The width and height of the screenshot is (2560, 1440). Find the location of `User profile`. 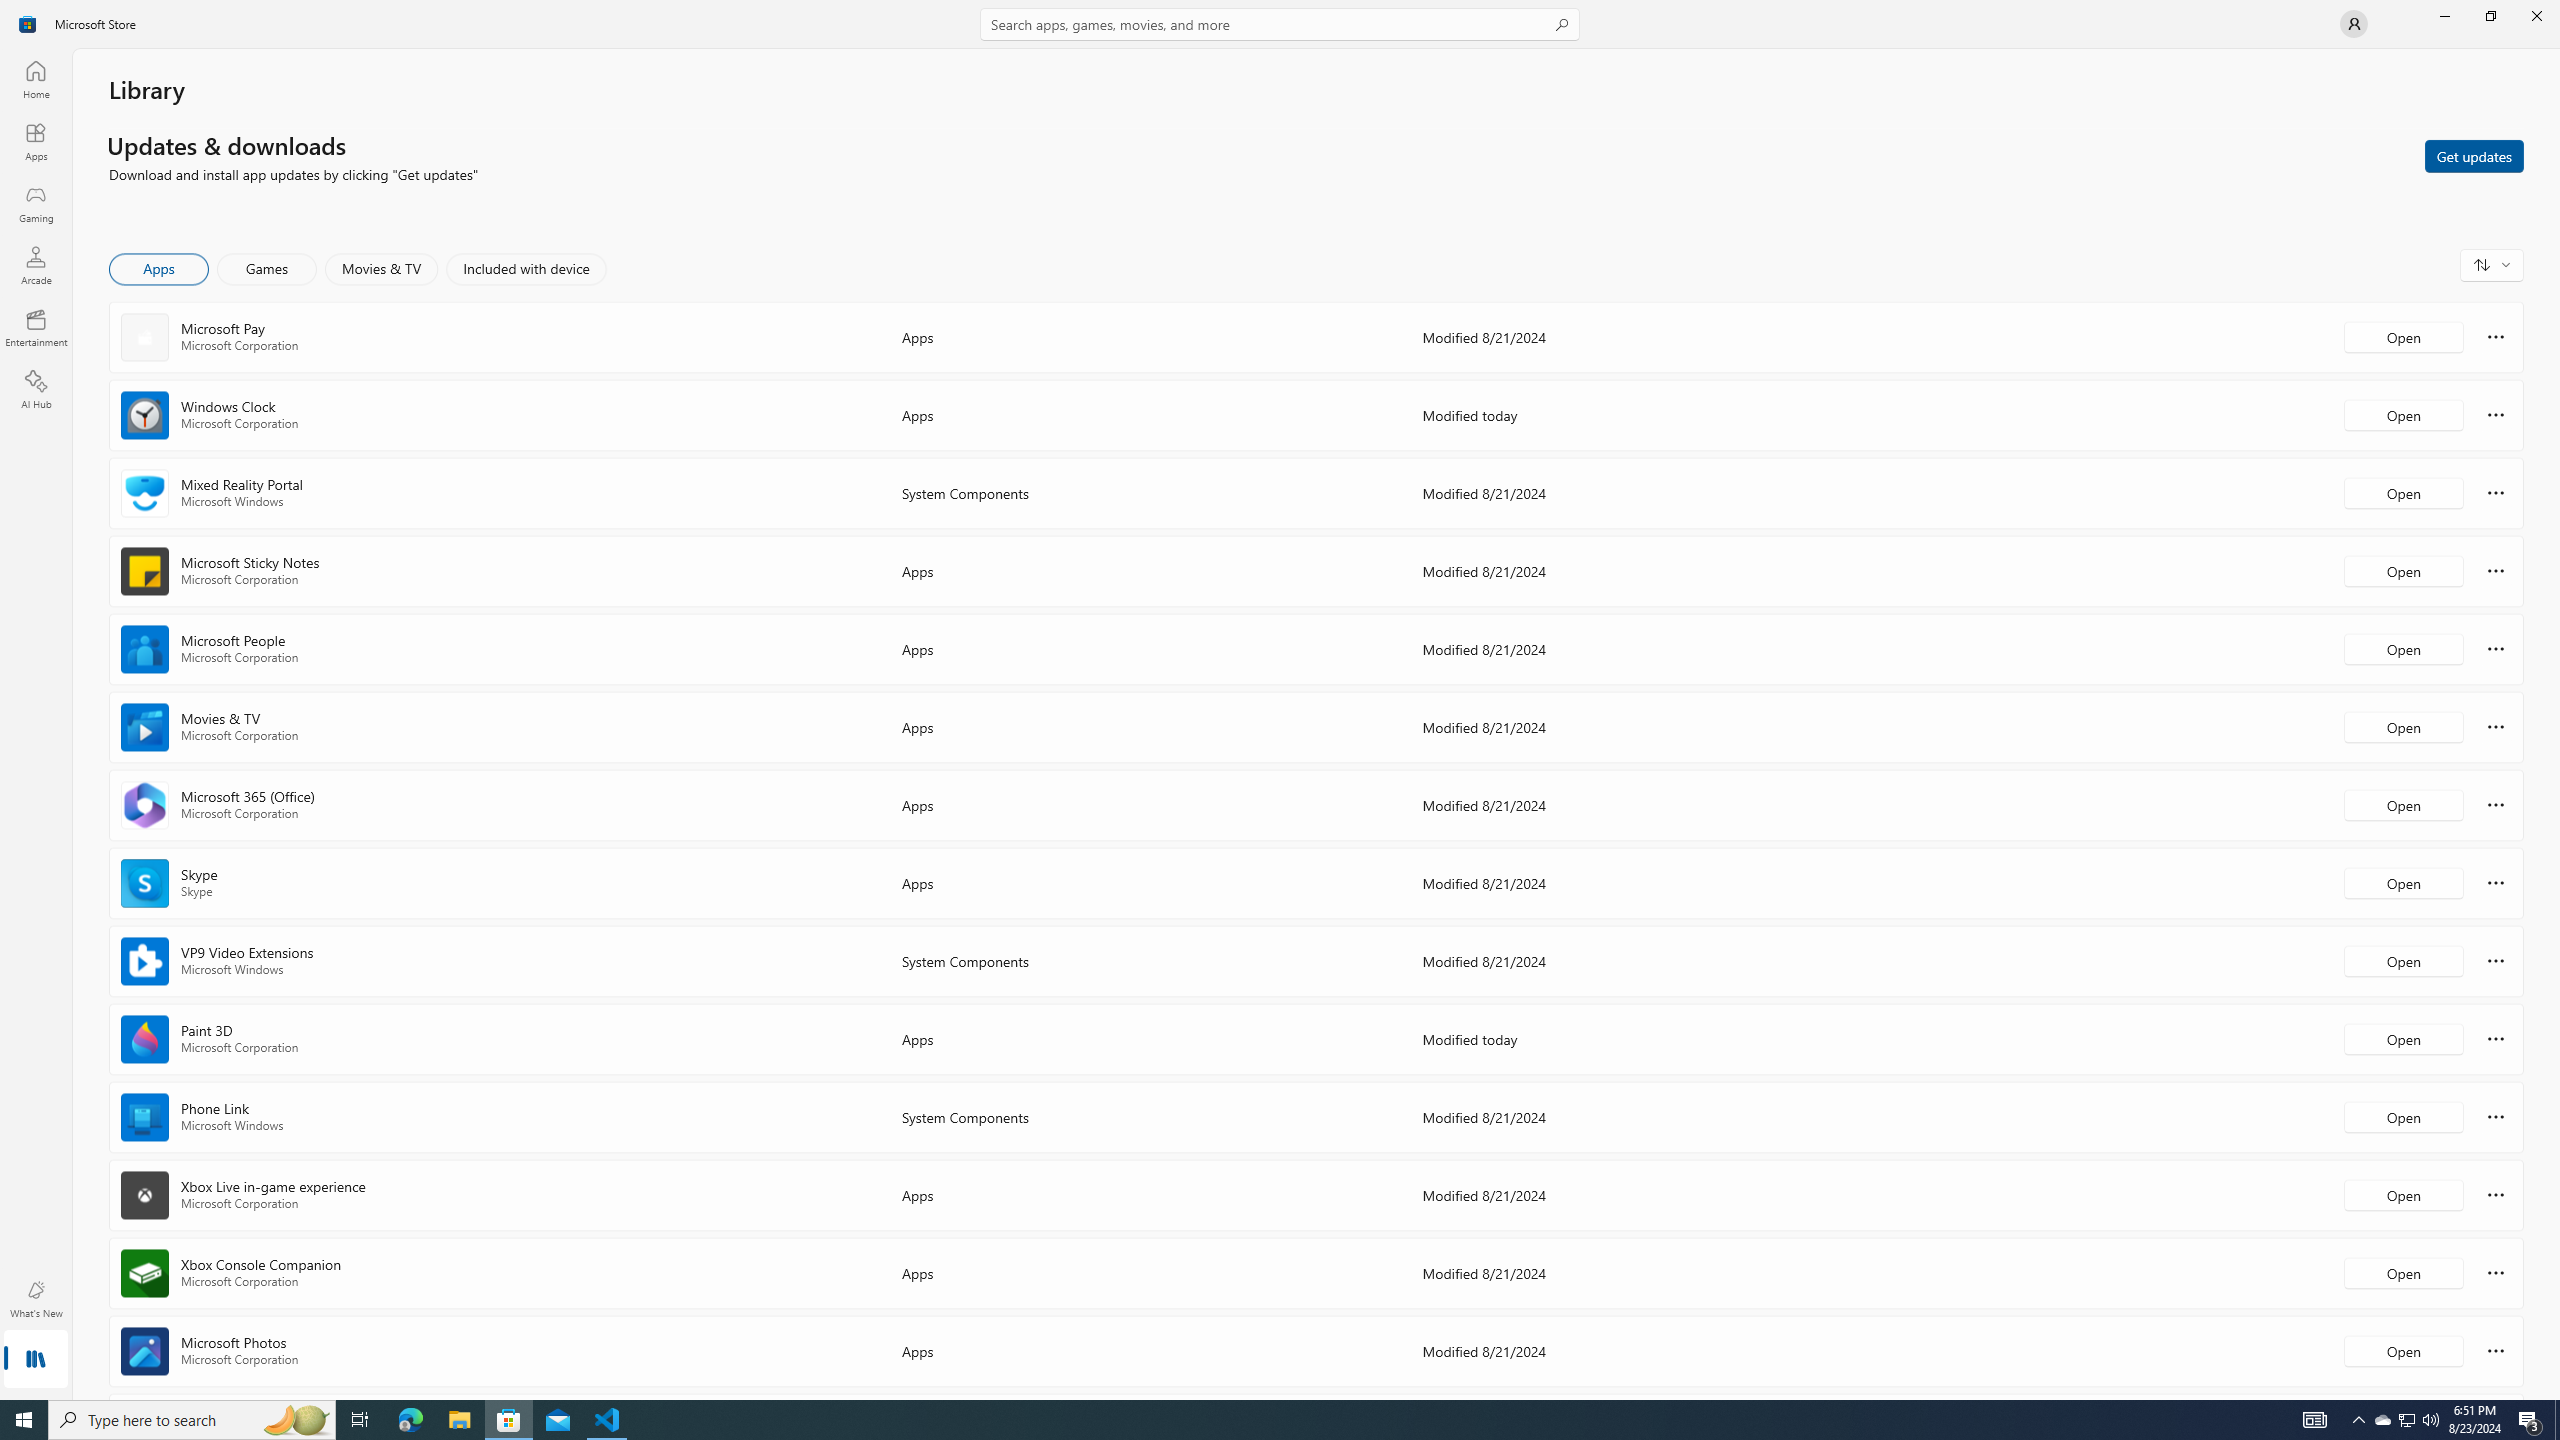

User profile is located at coordinates (2354, 24).